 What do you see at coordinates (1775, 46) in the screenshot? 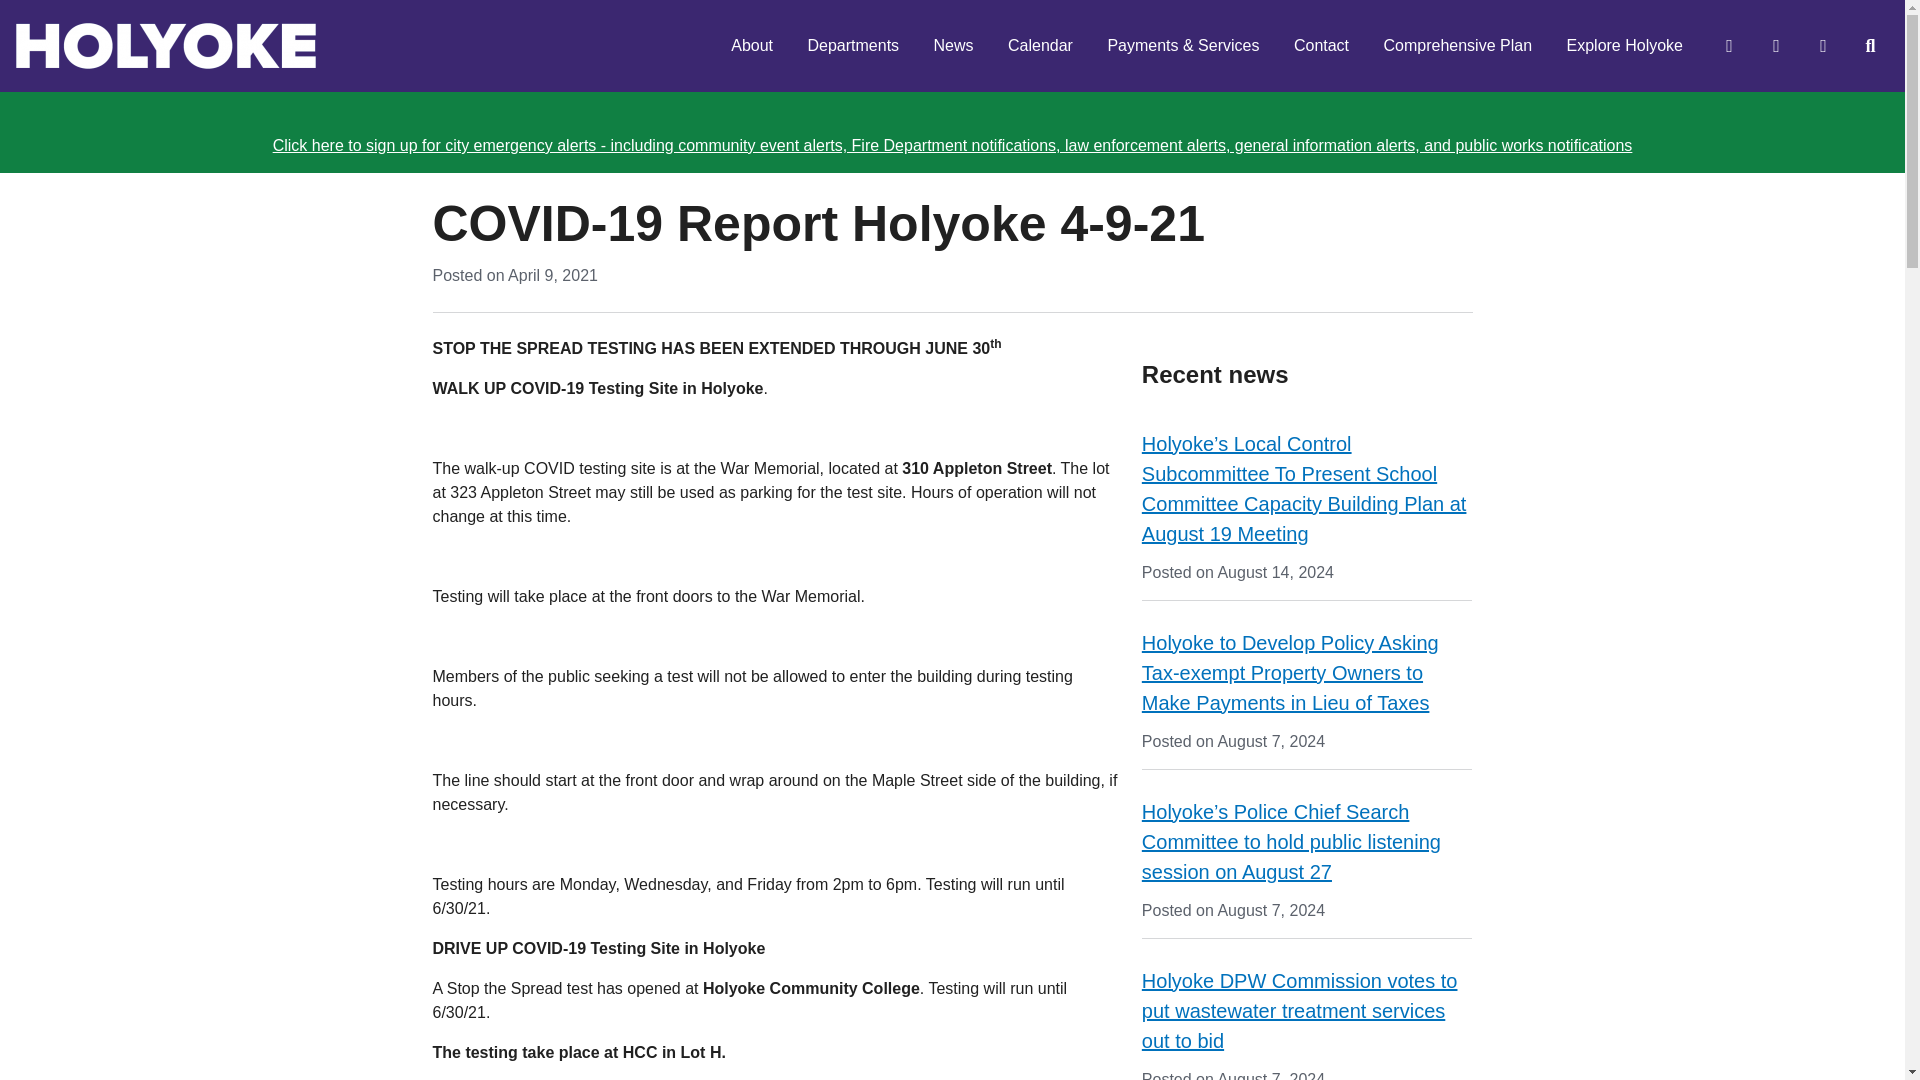
I see `Payments` at bounding box center [1775, 46].